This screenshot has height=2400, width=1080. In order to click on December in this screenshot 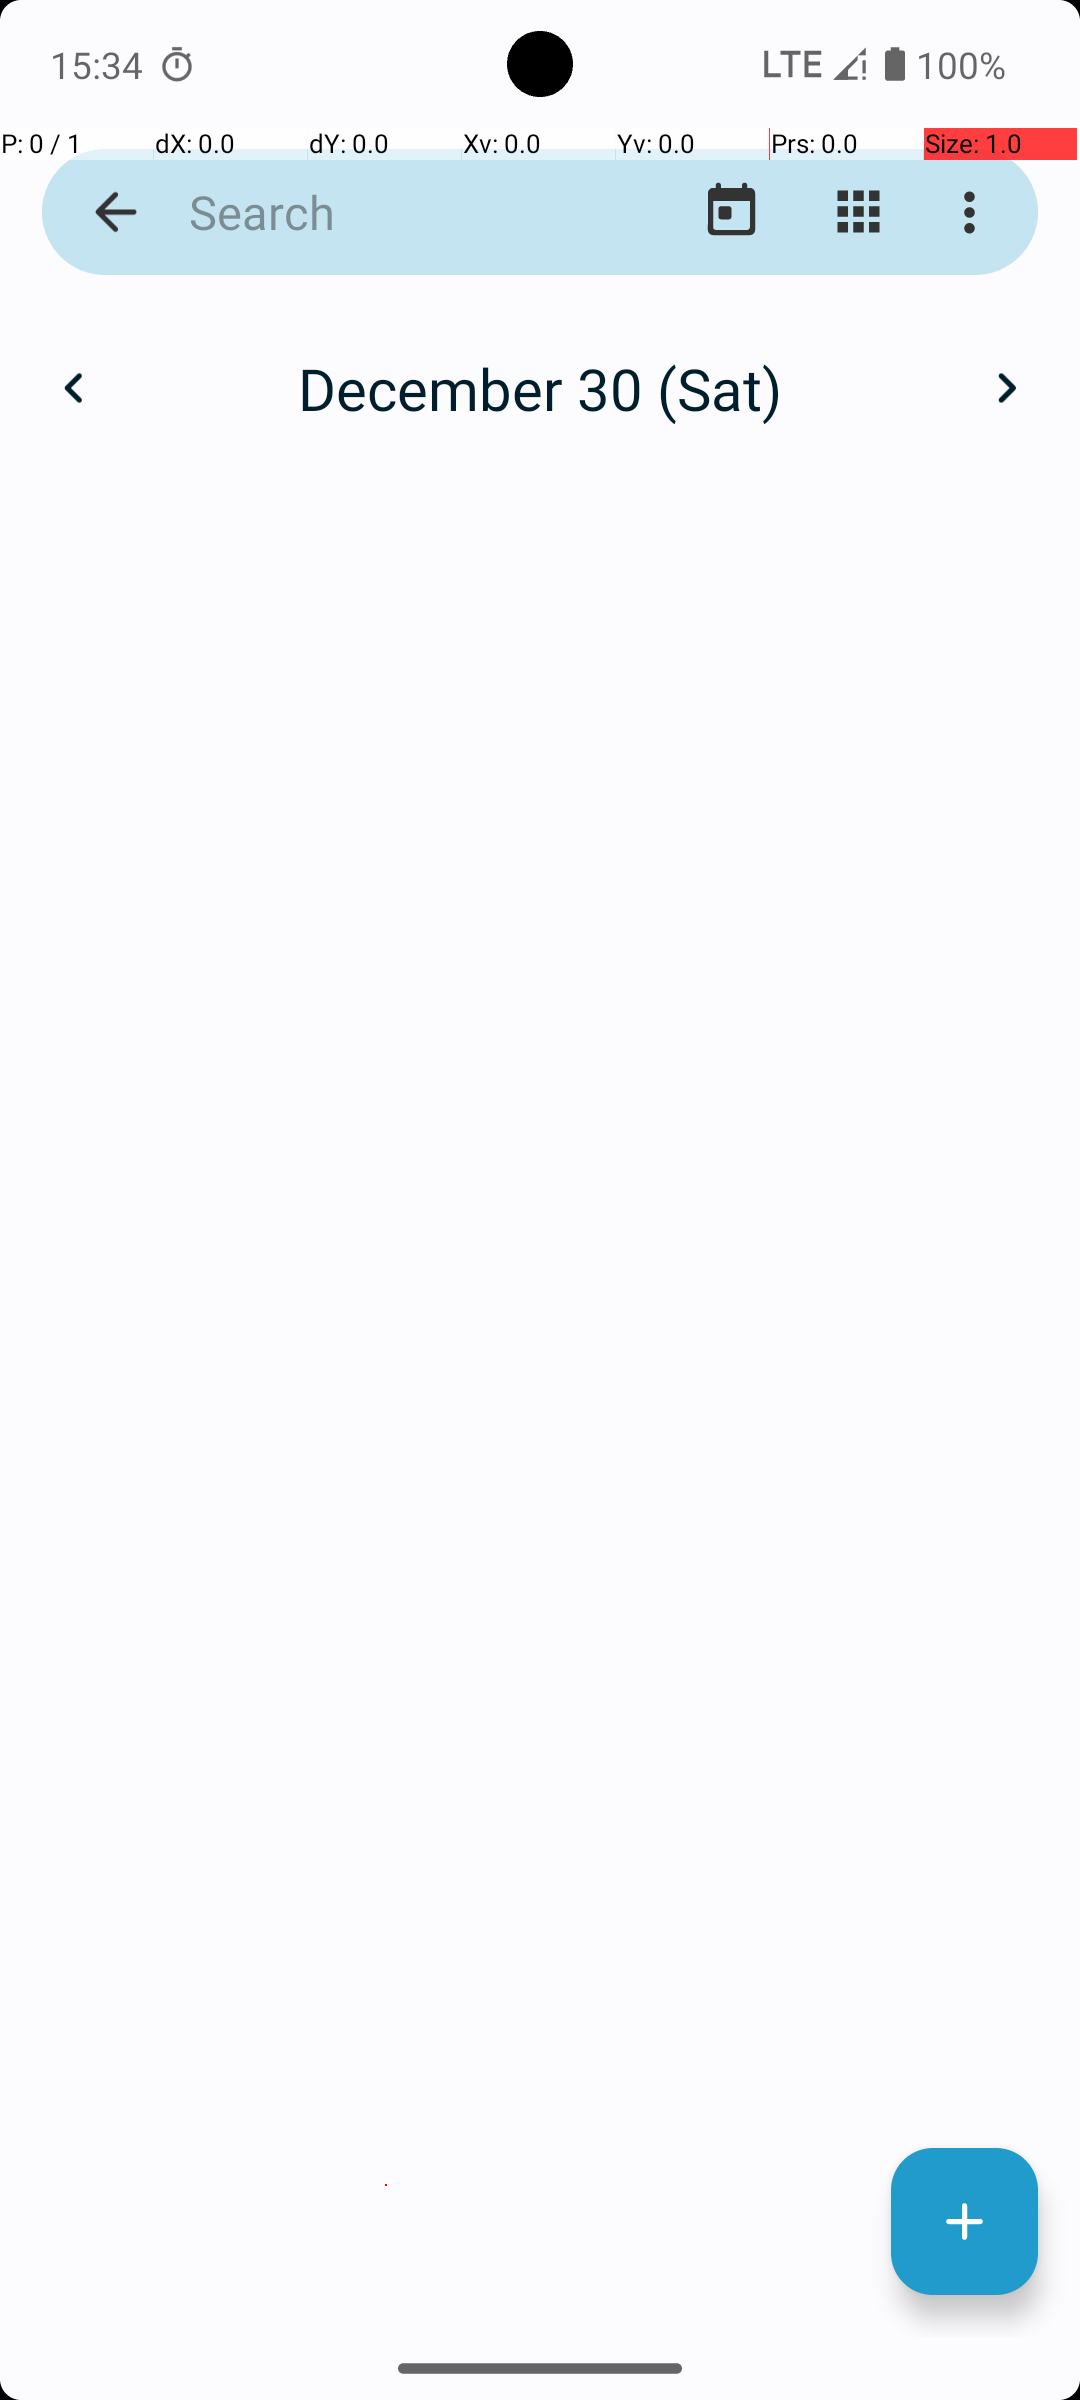, I will do `click(540, 367)`.